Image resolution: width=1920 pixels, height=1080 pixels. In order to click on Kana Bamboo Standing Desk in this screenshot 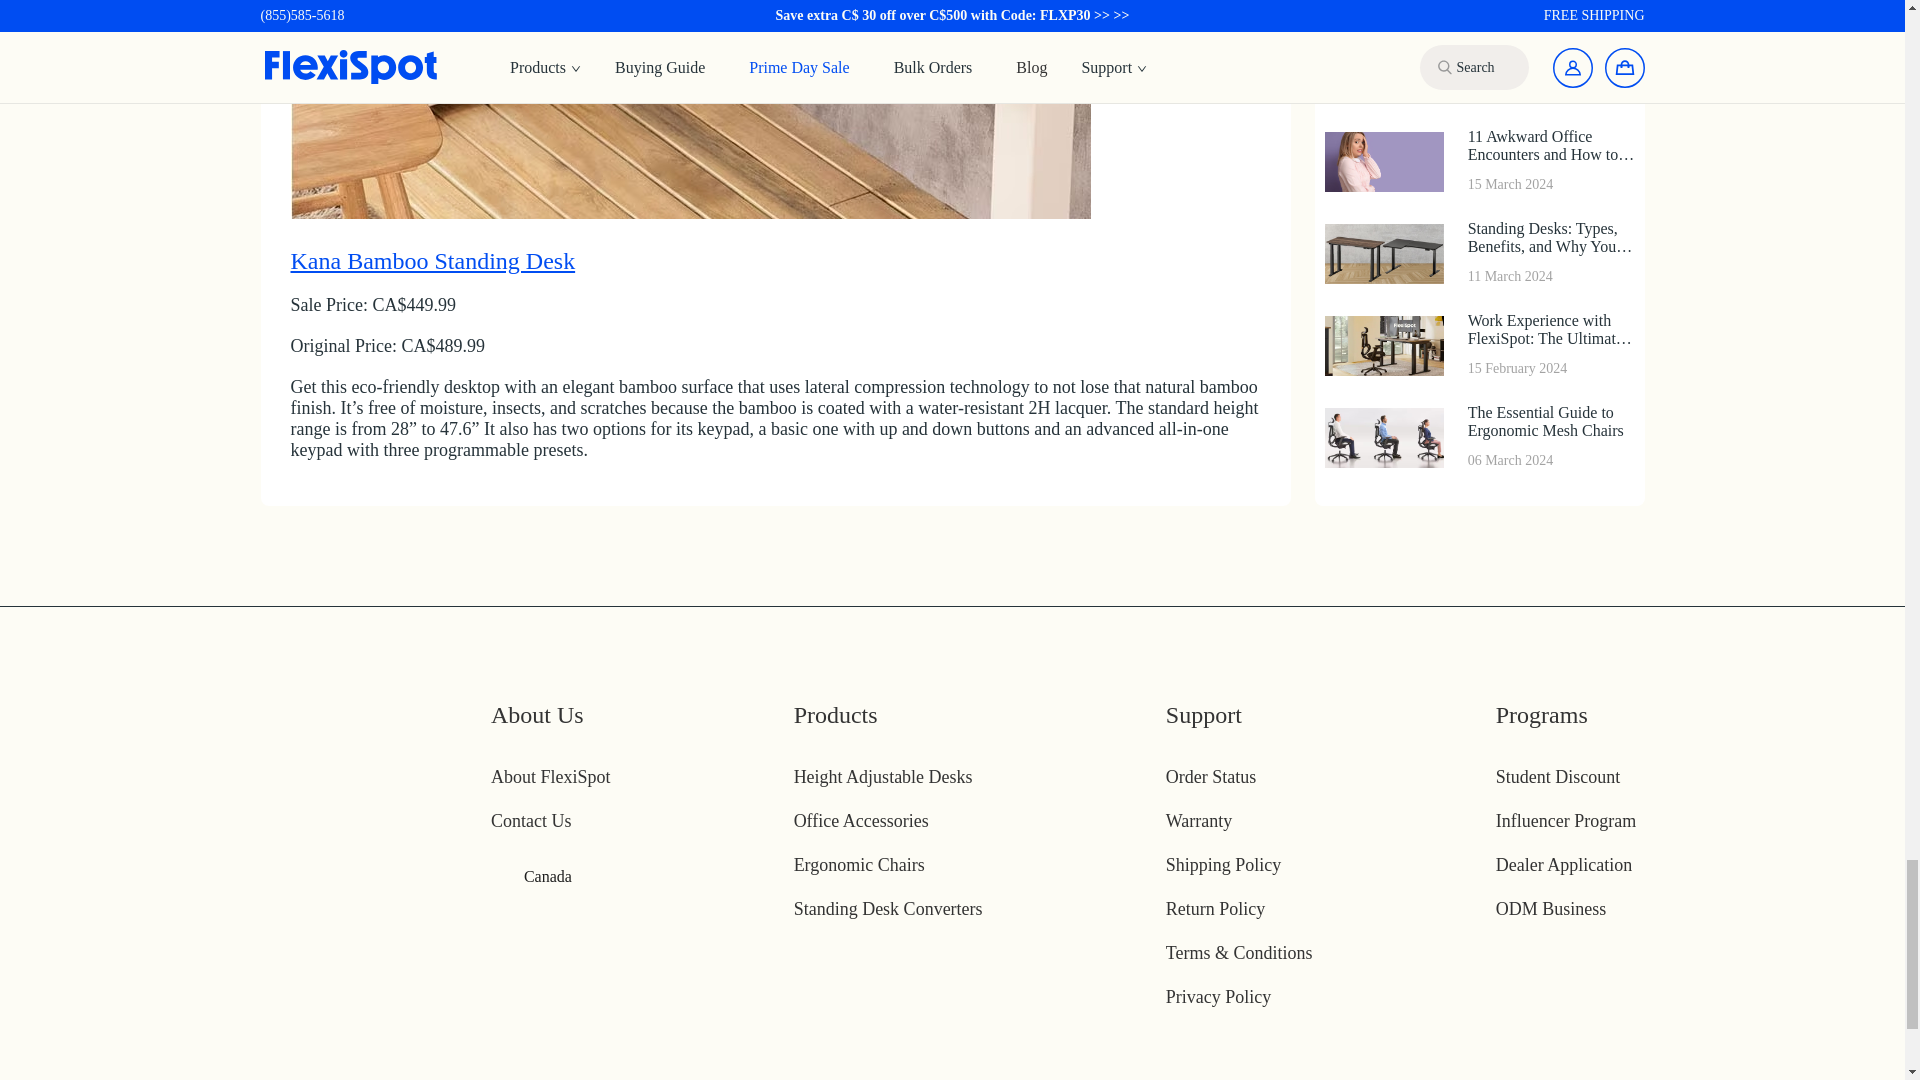, I will do `click(690, 137)`.